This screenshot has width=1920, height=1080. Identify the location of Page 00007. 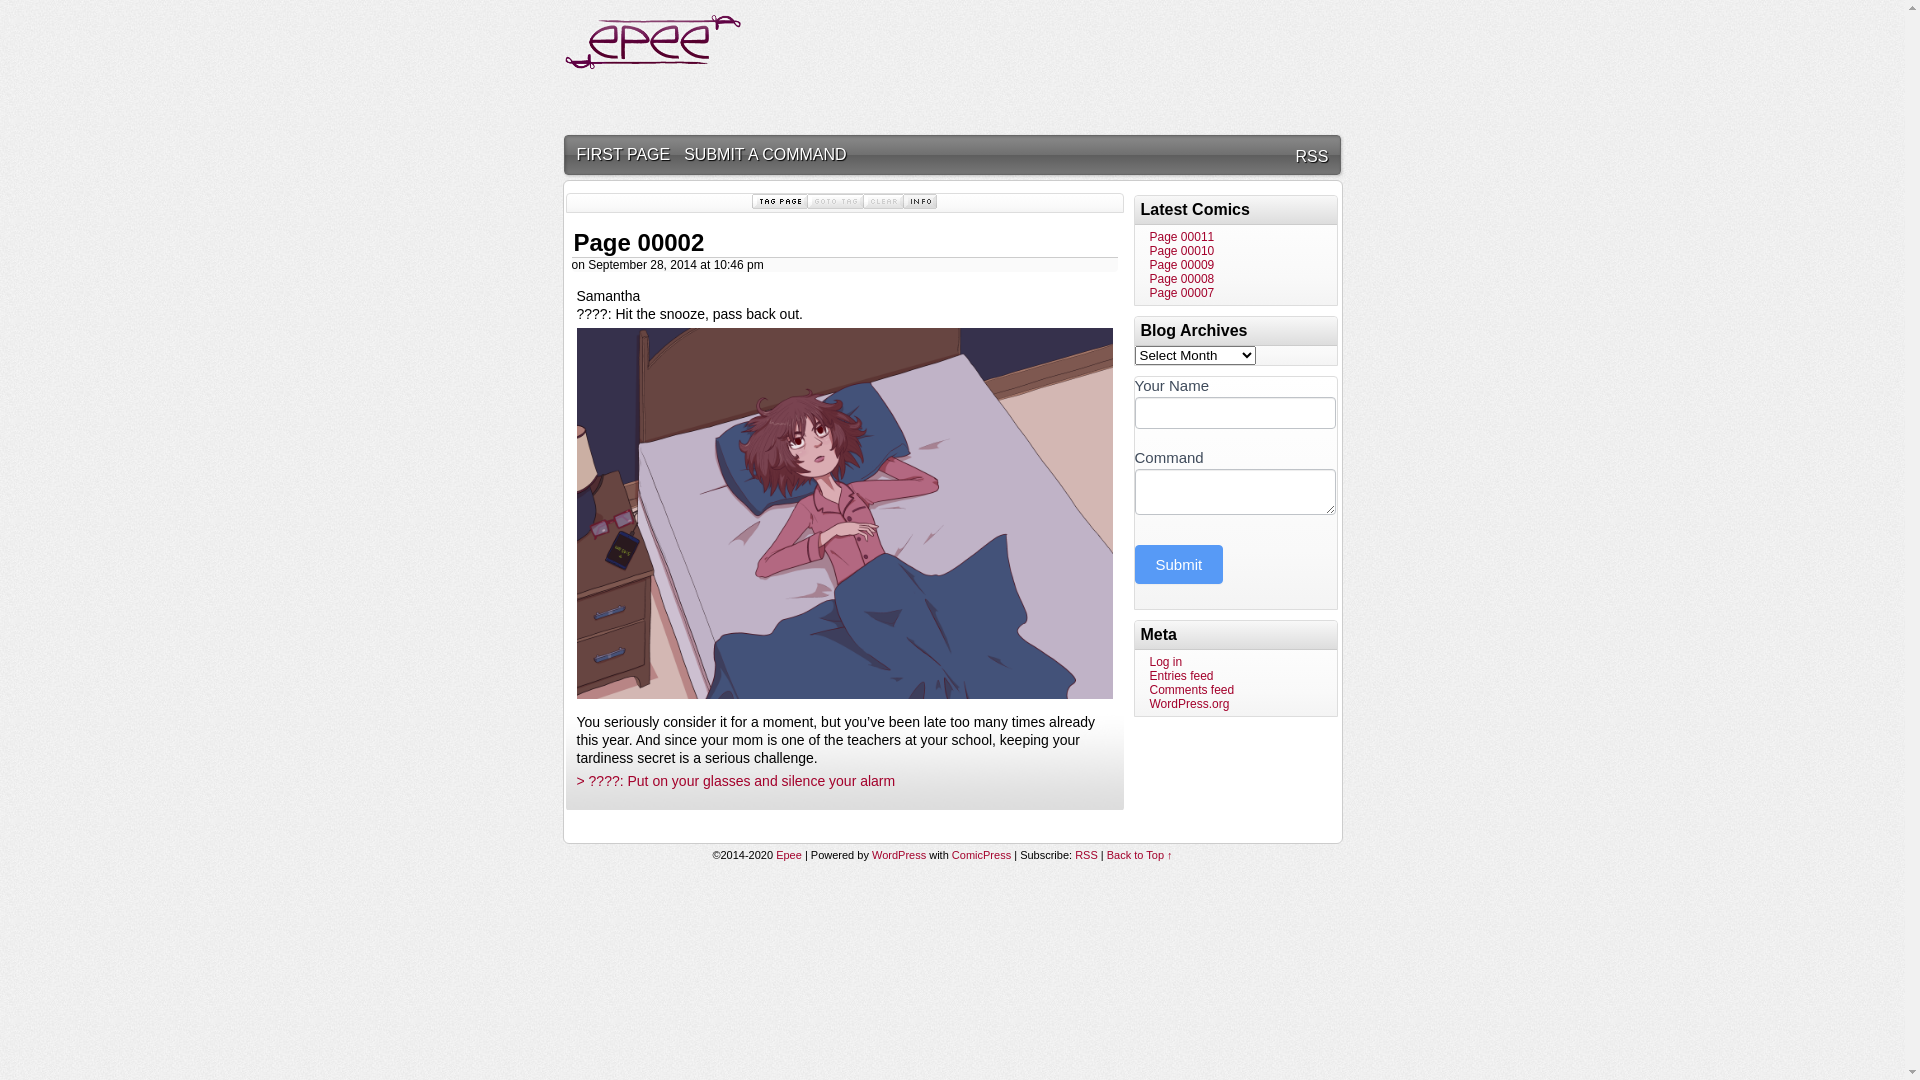
(1182, 293).